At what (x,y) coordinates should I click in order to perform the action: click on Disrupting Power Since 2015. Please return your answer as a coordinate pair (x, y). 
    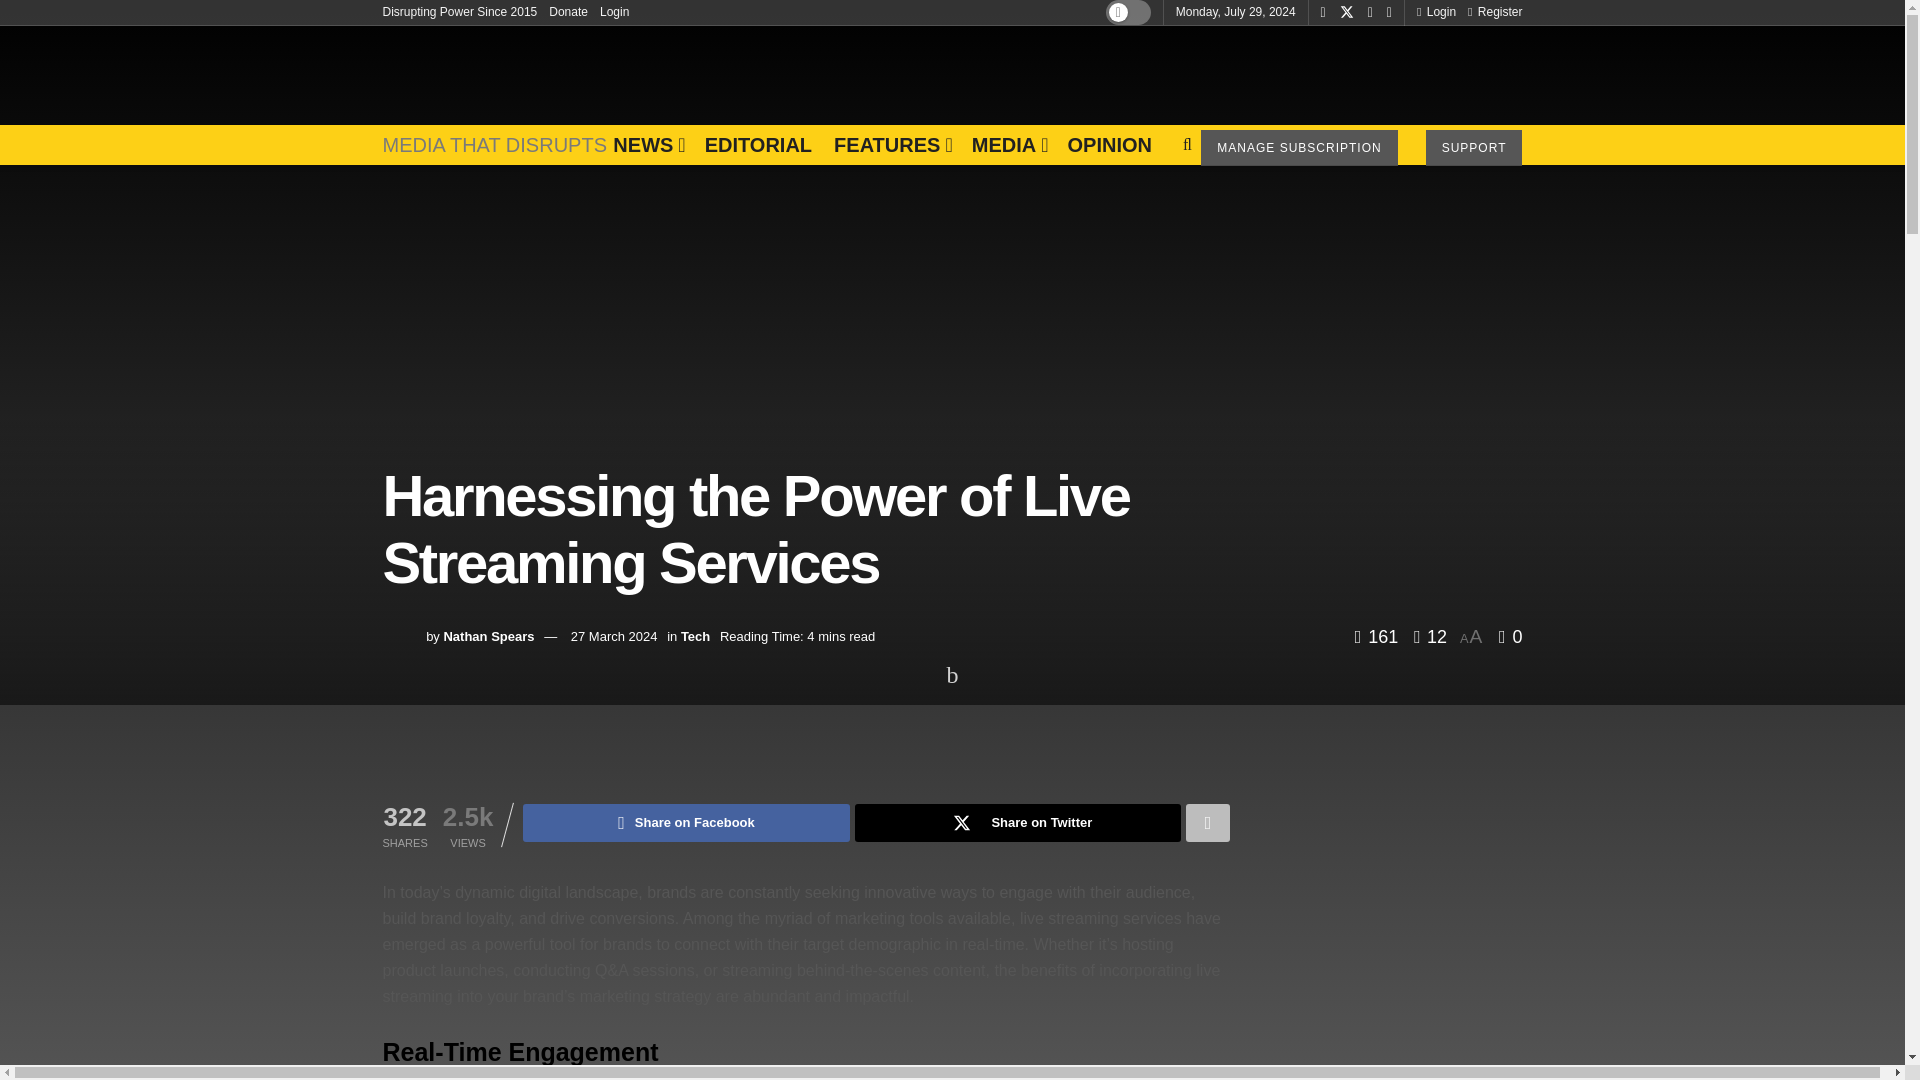
    Looking at the image, I should click on (460, 12).